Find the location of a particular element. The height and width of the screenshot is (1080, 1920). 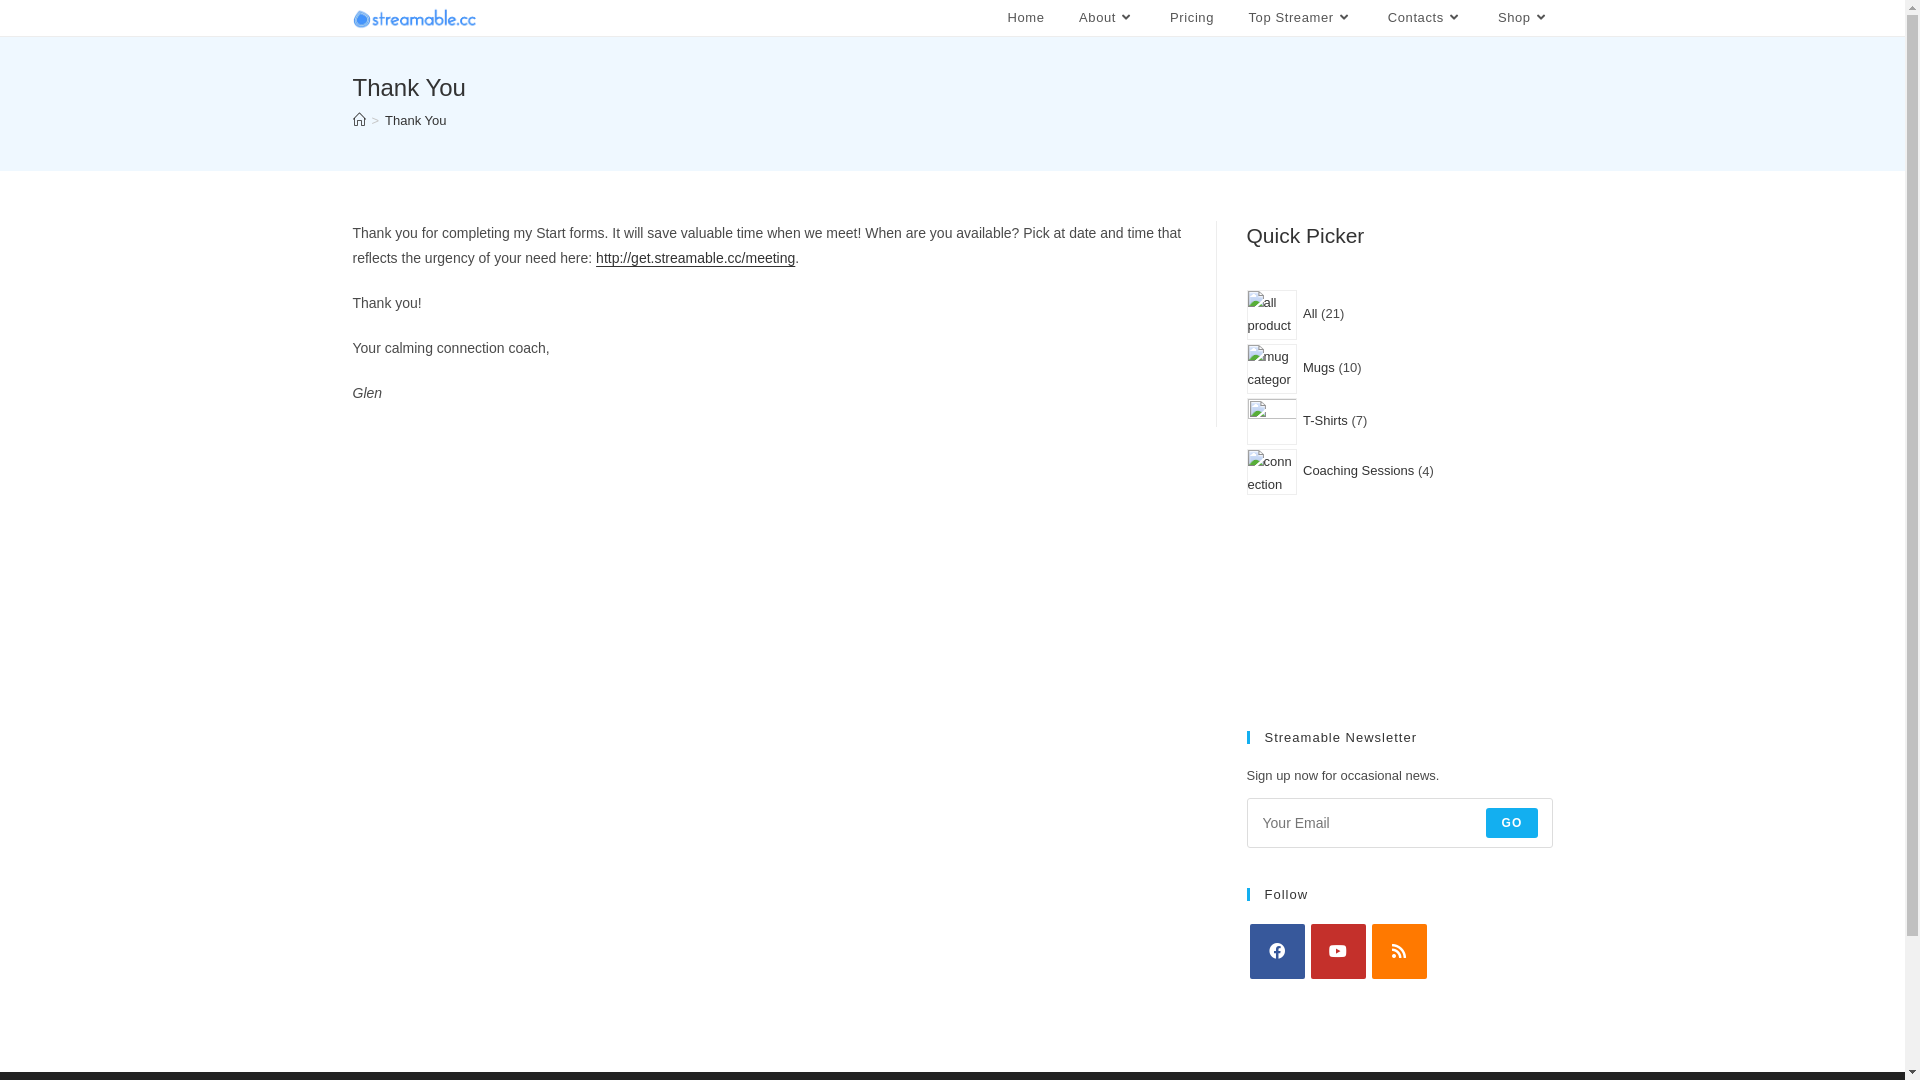

Contacts is located at coordinates (1426, 18).